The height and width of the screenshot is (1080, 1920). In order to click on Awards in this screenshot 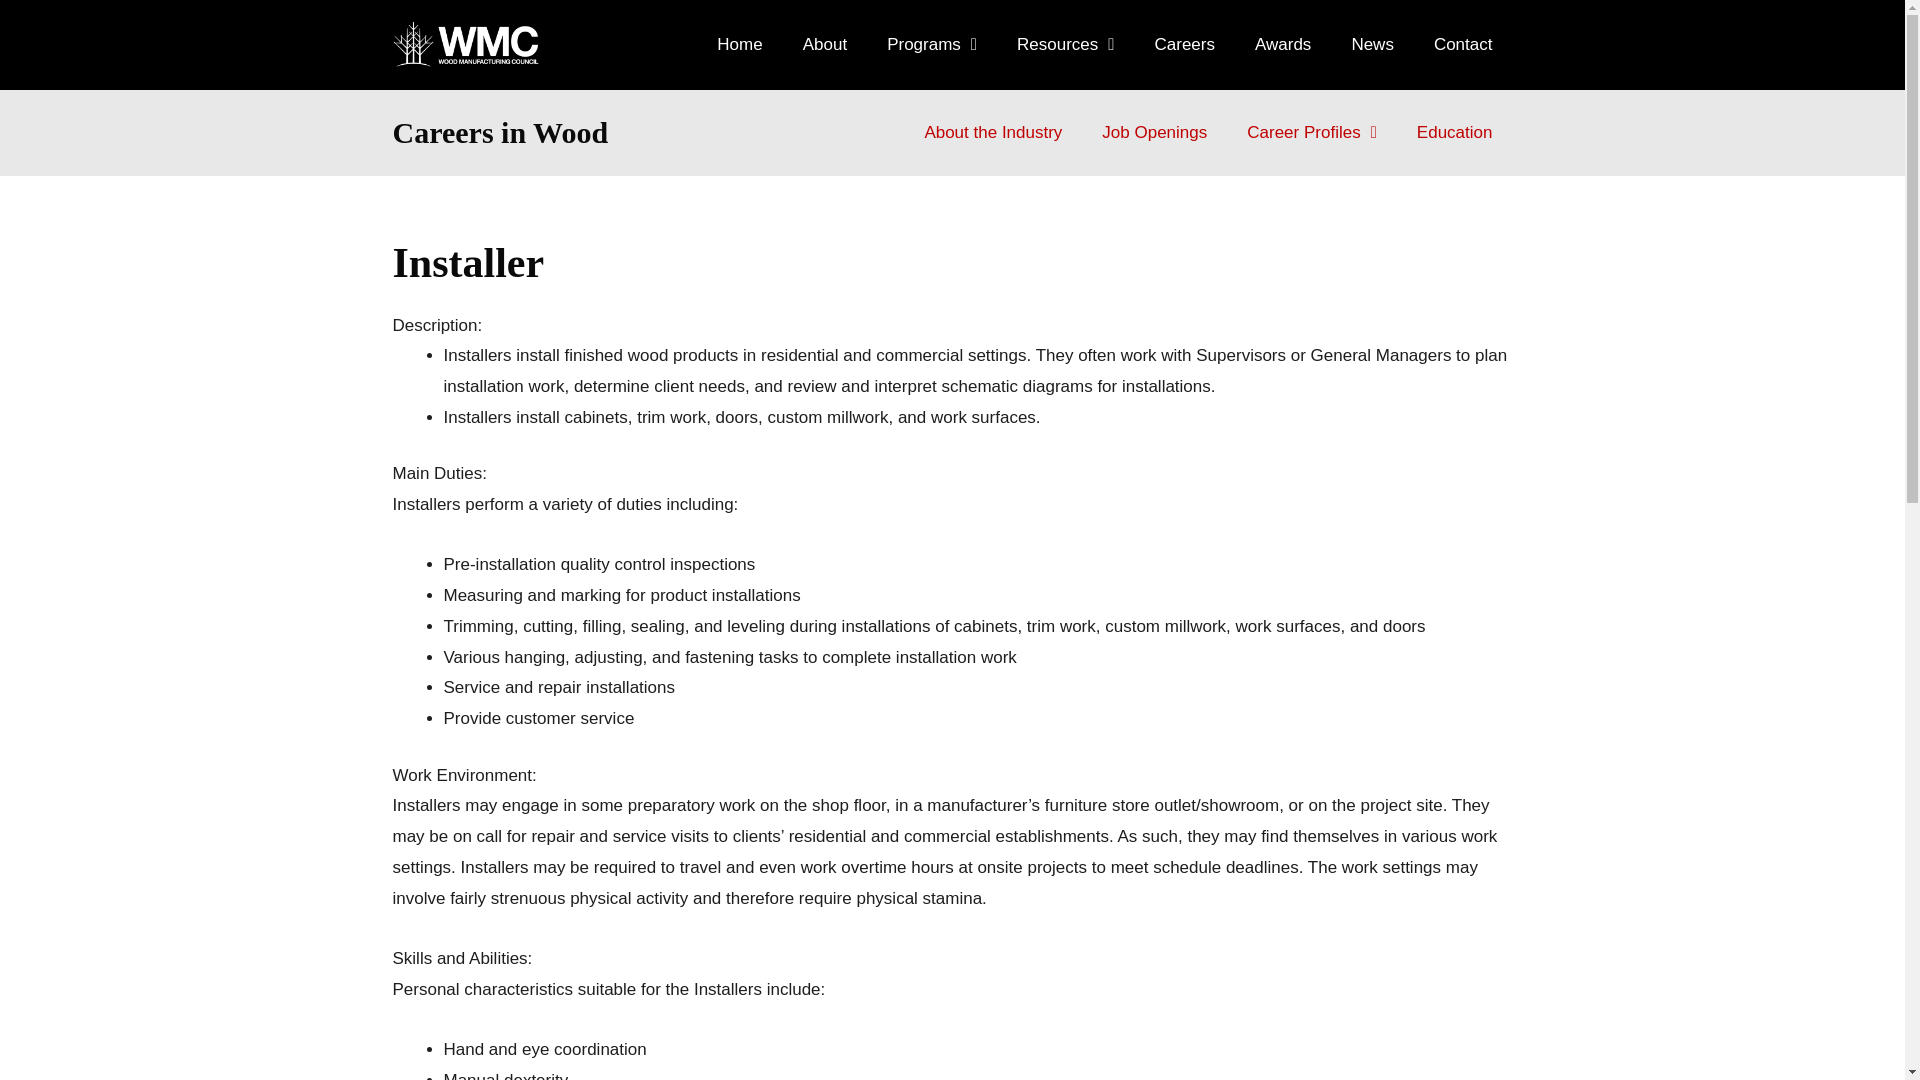, I will do `click(1282, 44)`.